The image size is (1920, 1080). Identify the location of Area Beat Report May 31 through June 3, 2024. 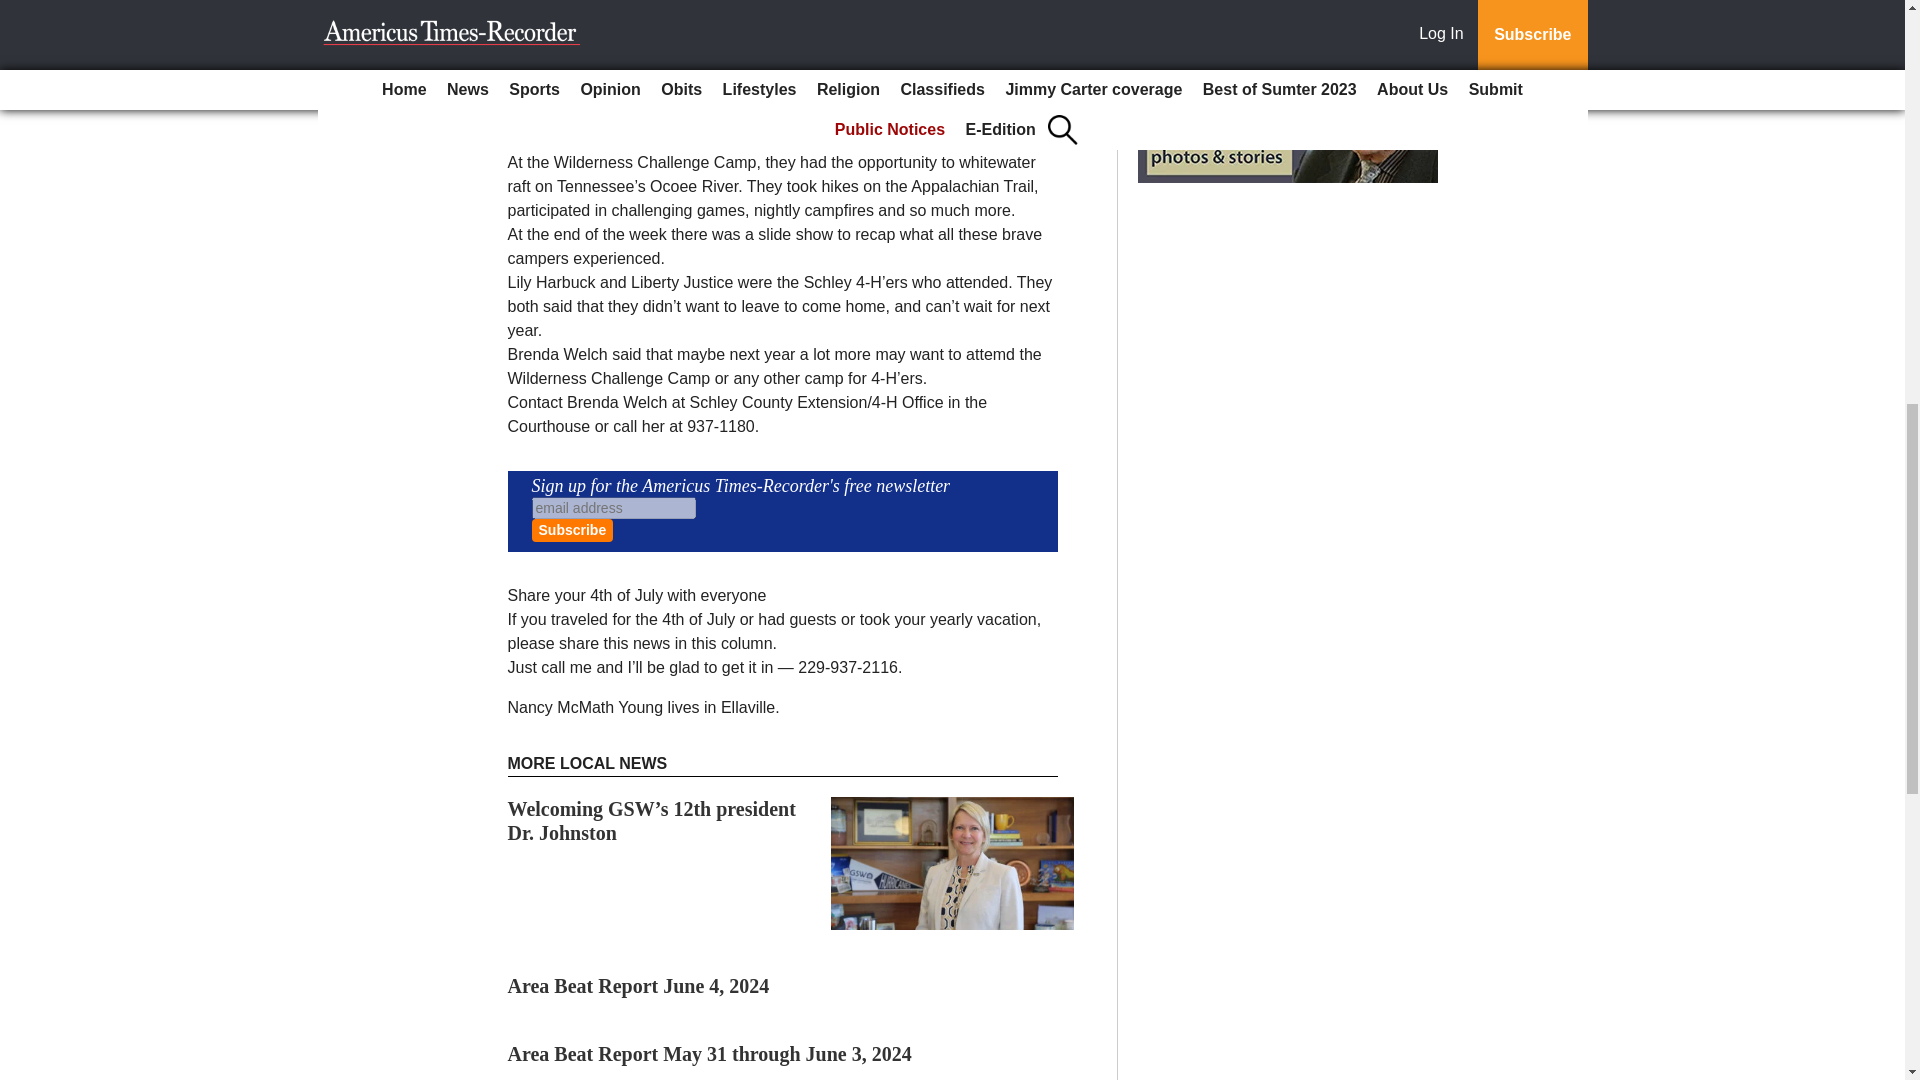
(710, 1054).